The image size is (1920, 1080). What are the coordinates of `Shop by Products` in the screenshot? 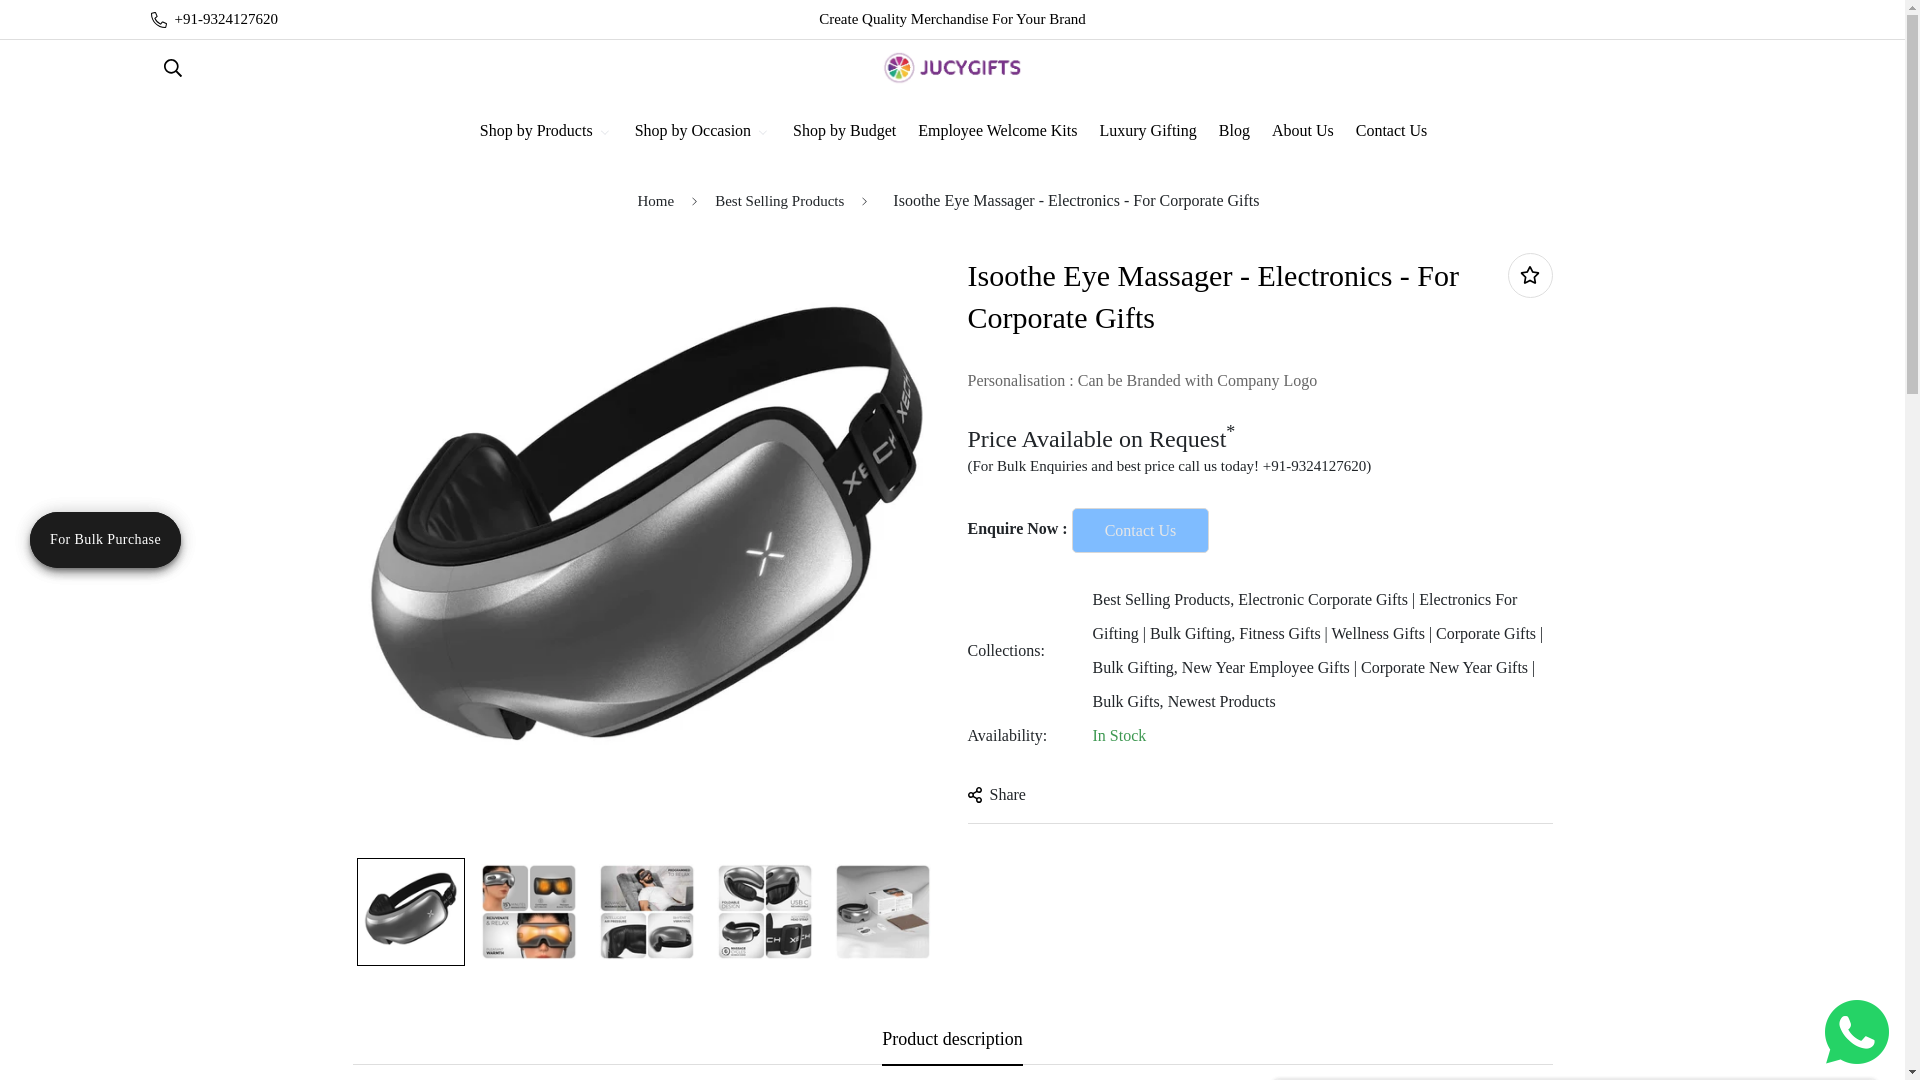 It's located at (545, 130).